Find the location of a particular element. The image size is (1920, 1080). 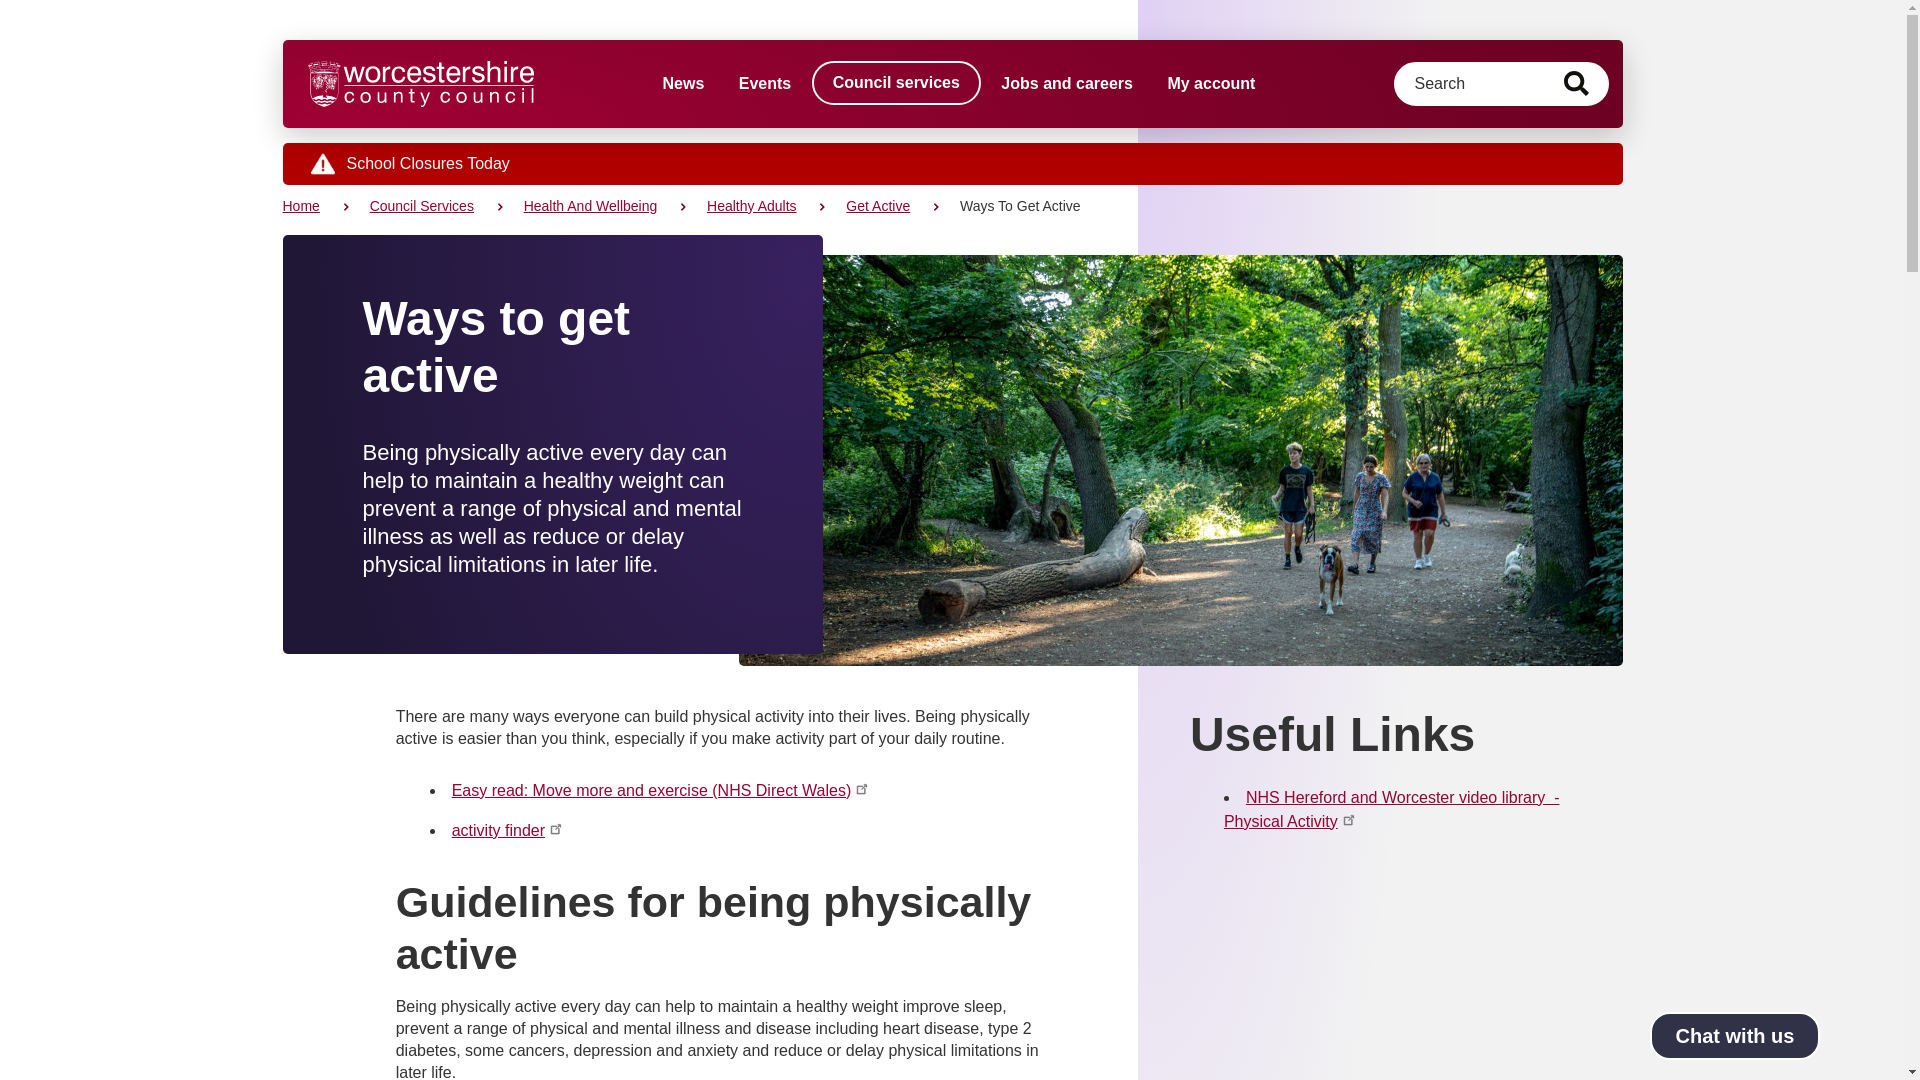

News is located at coordinates (683, 83).